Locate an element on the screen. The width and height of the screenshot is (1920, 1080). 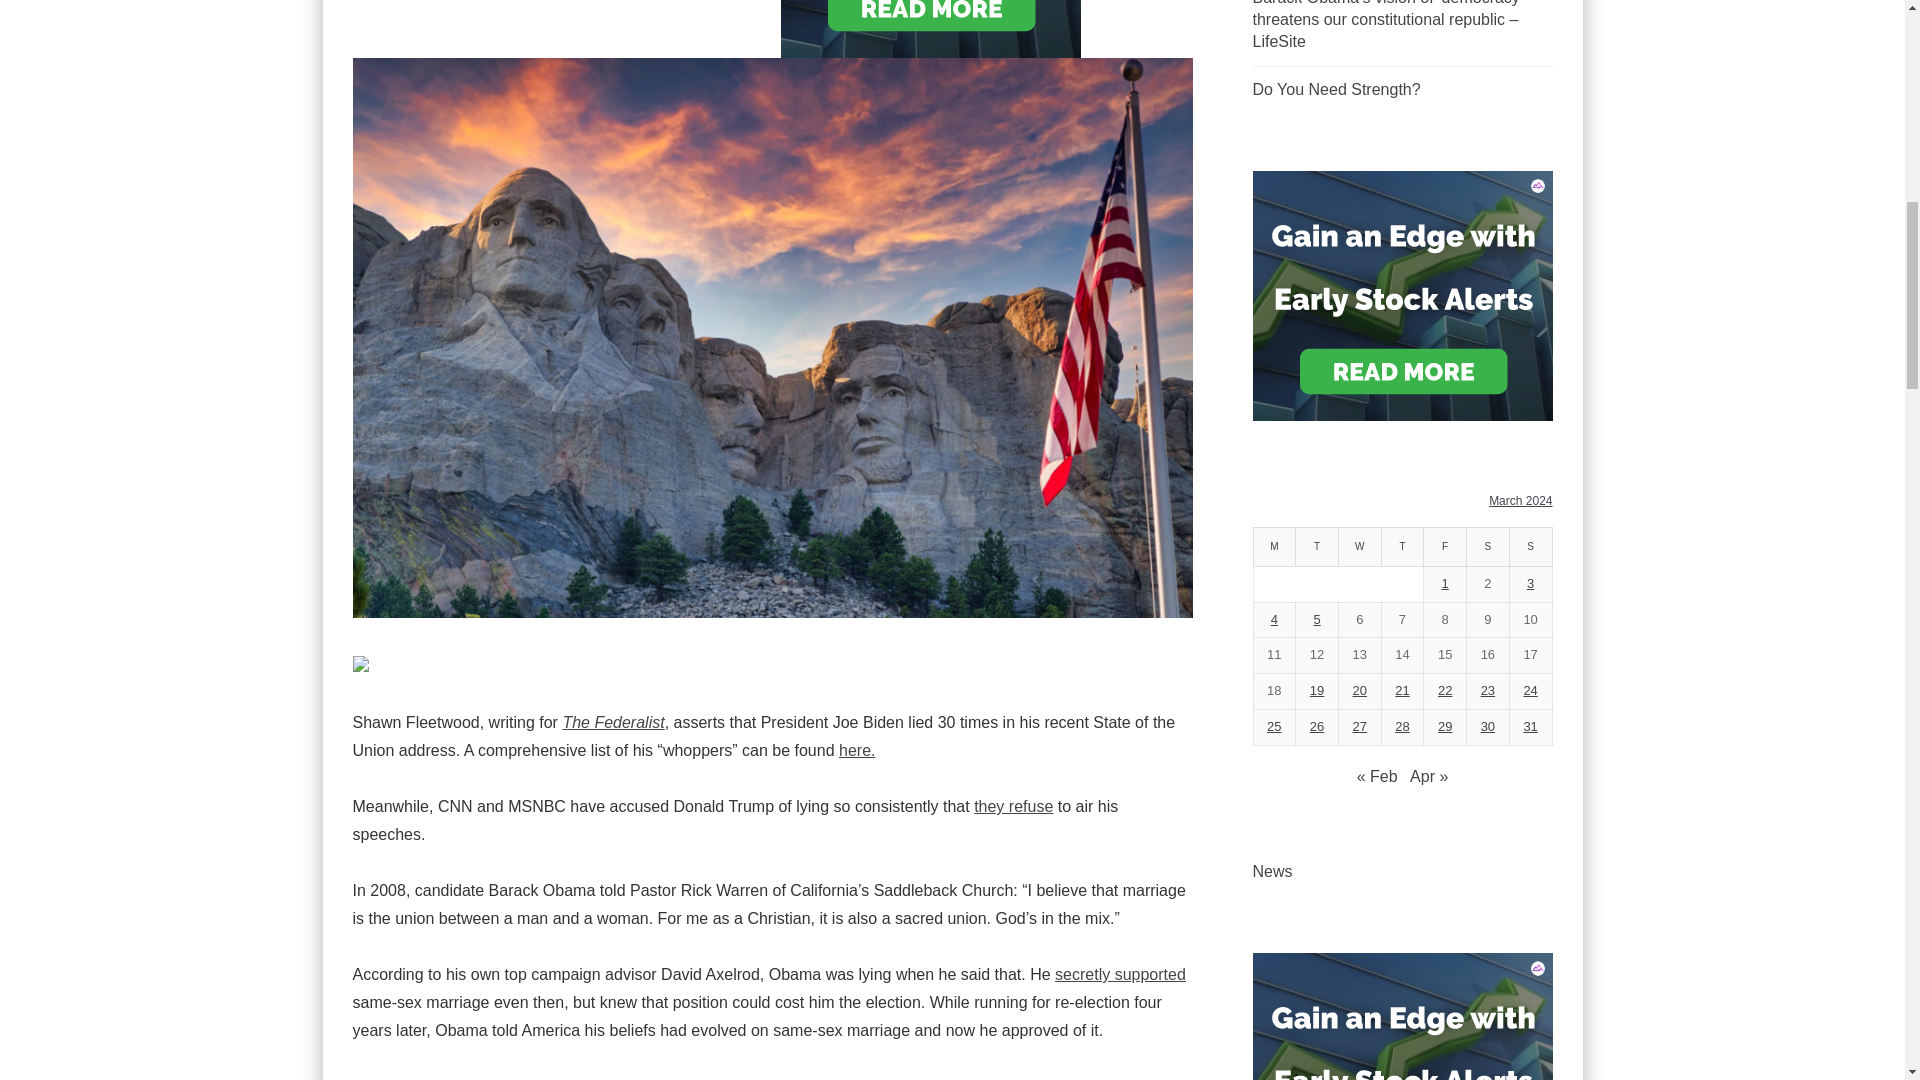
Ads by InteractiveOffers is located at coordinates (1401, 1074).